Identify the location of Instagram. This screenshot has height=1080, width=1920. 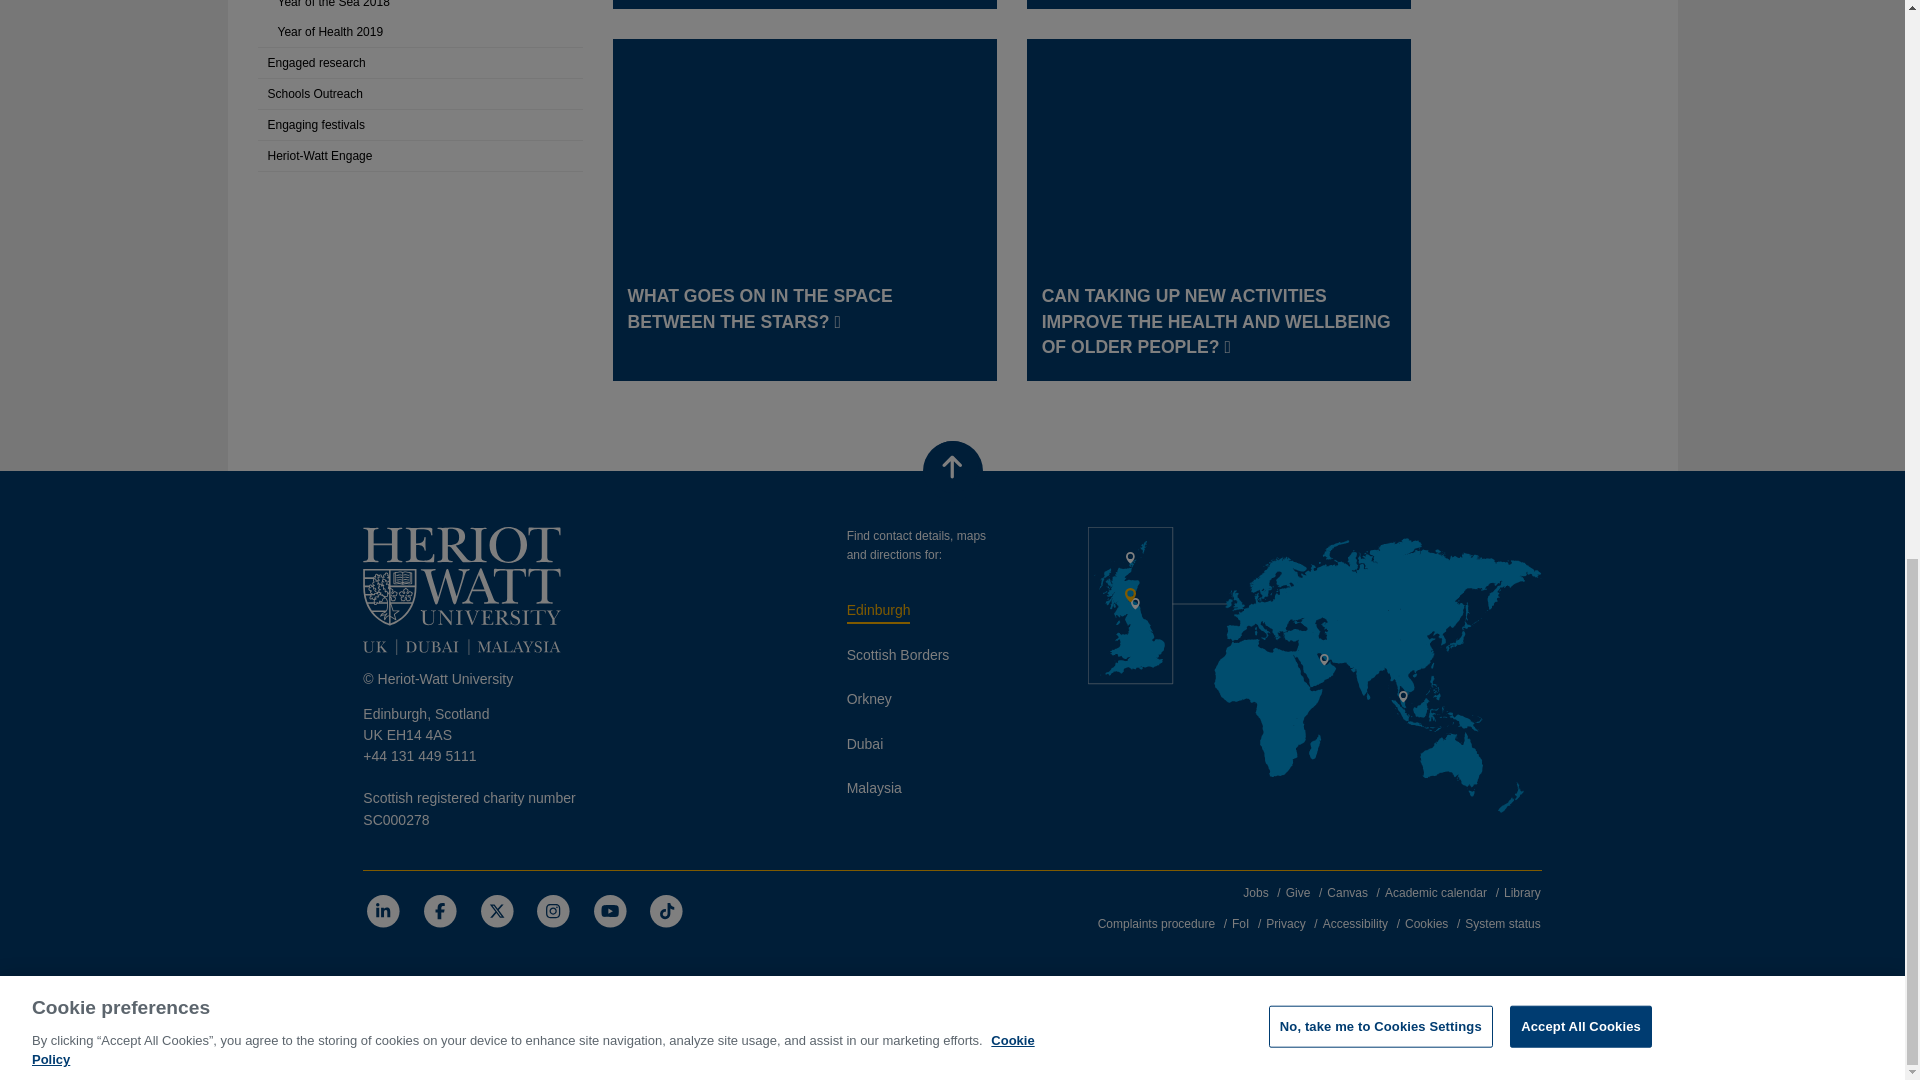
(552, 910).